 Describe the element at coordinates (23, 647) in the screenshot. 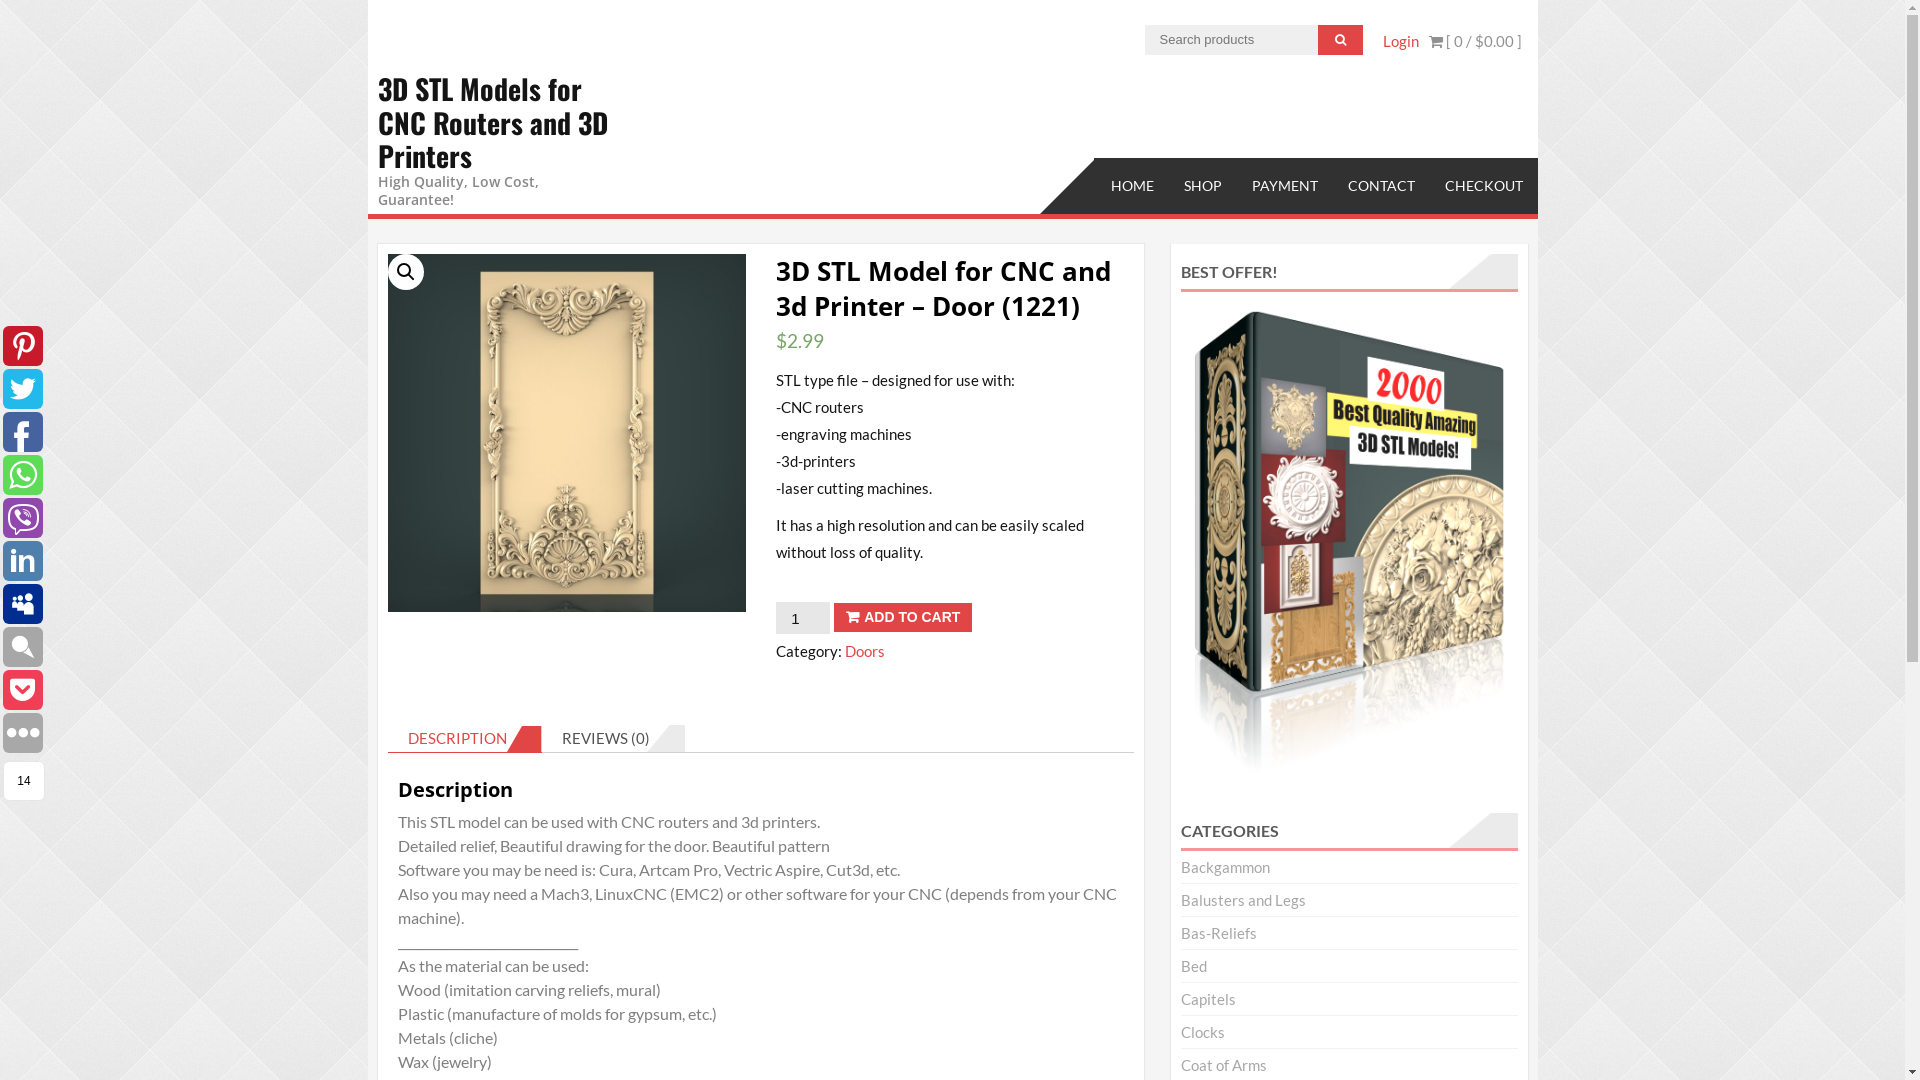

I see `Share Pinme` at that location.